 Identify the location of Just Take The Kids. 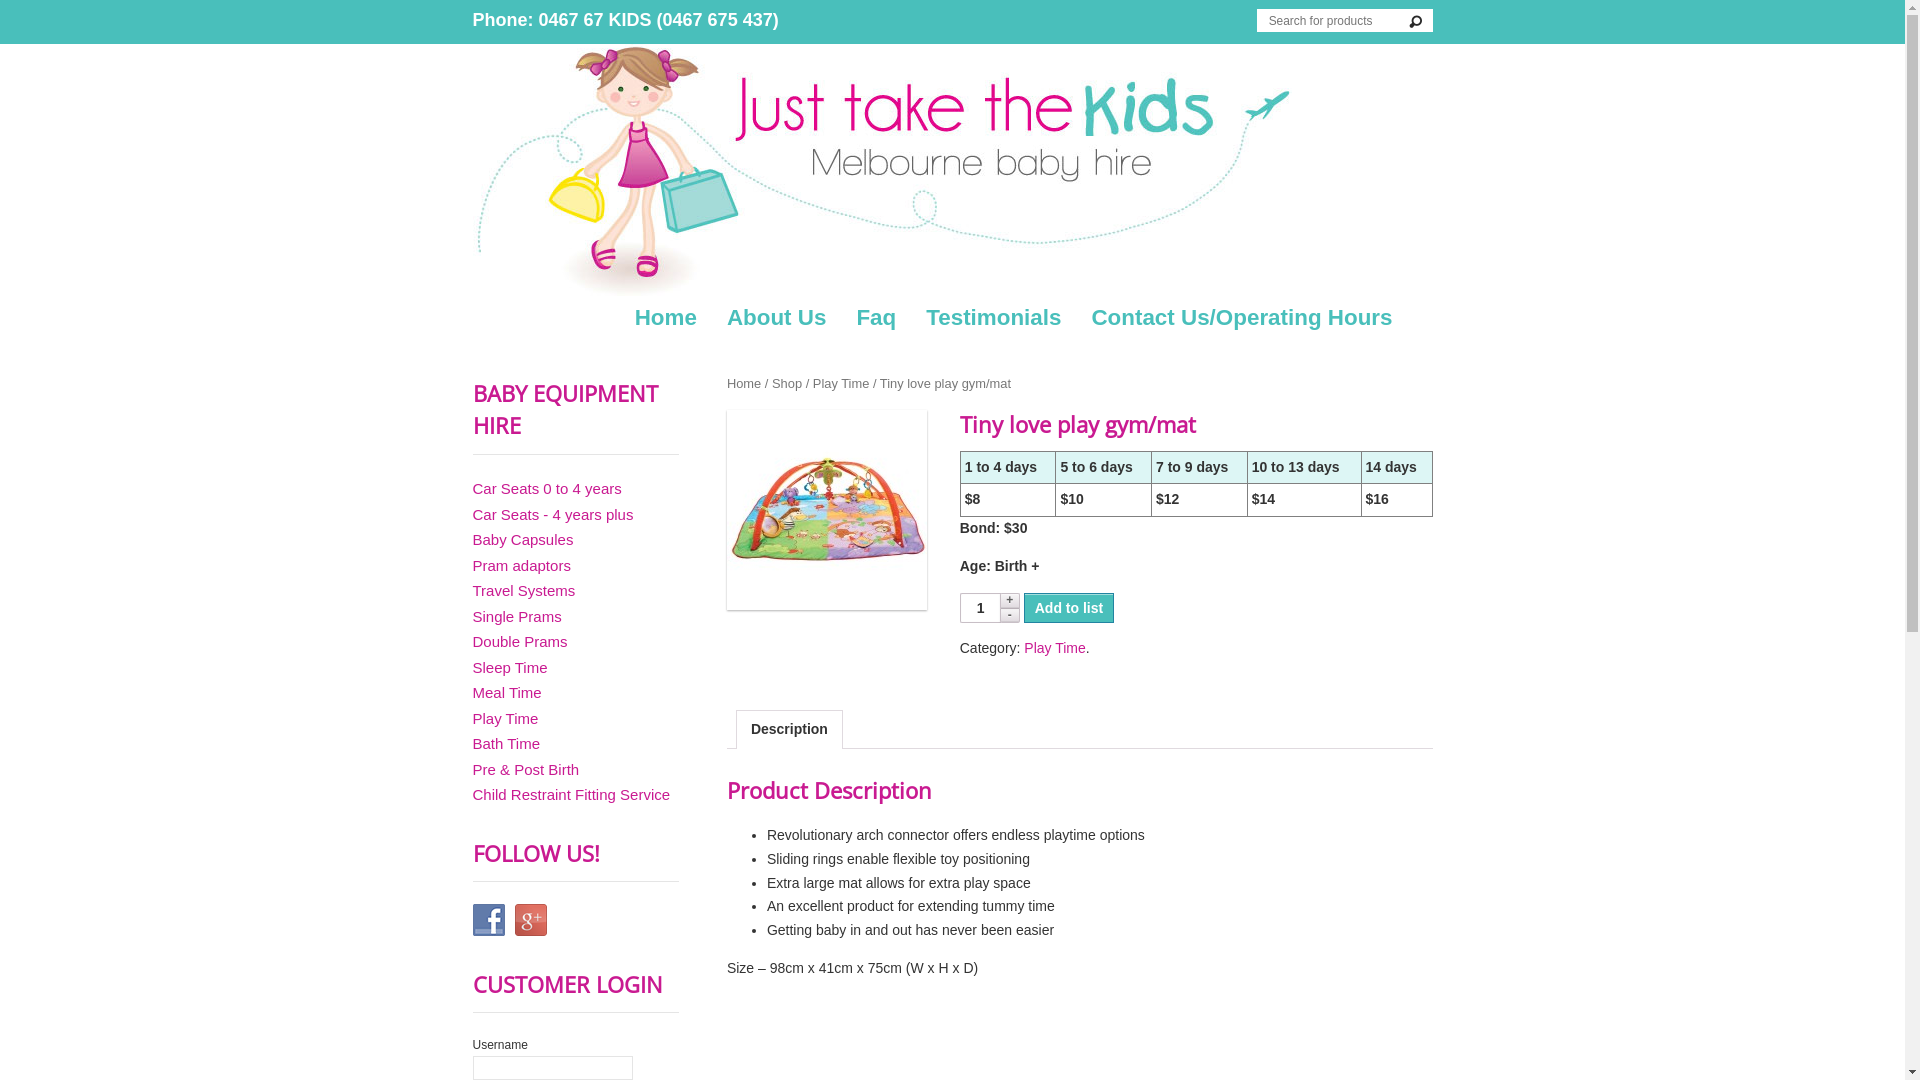
(952, 171).